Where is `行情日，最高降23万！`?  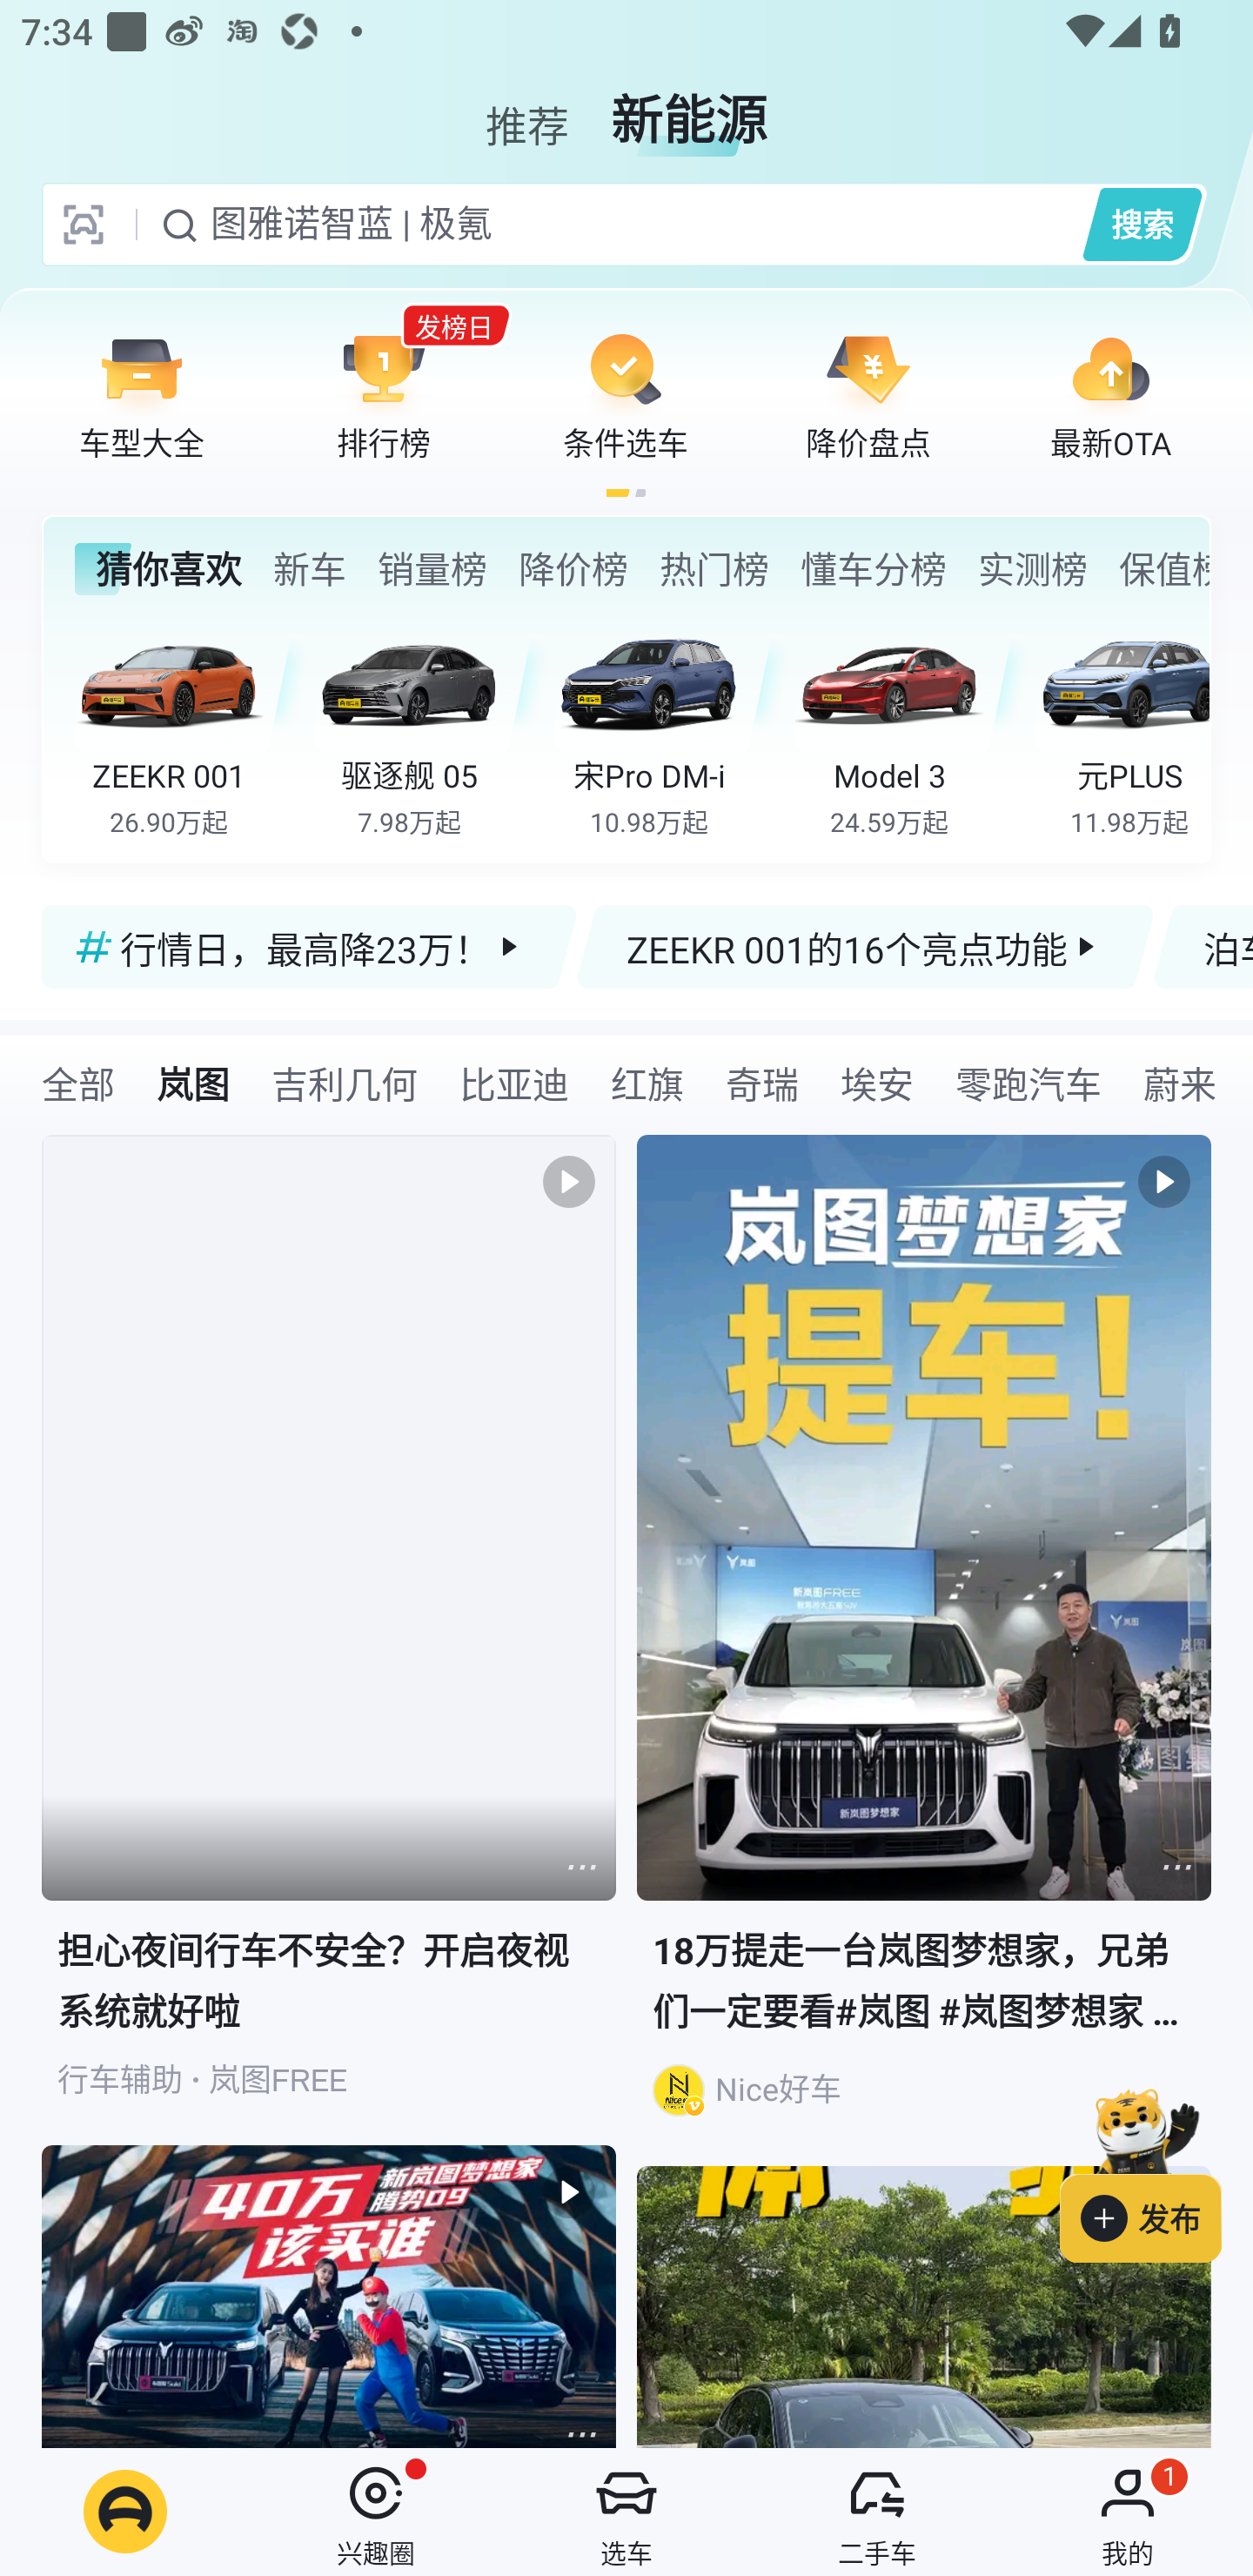 行情日，最高降23万！ is located at coordinates (310, 946).